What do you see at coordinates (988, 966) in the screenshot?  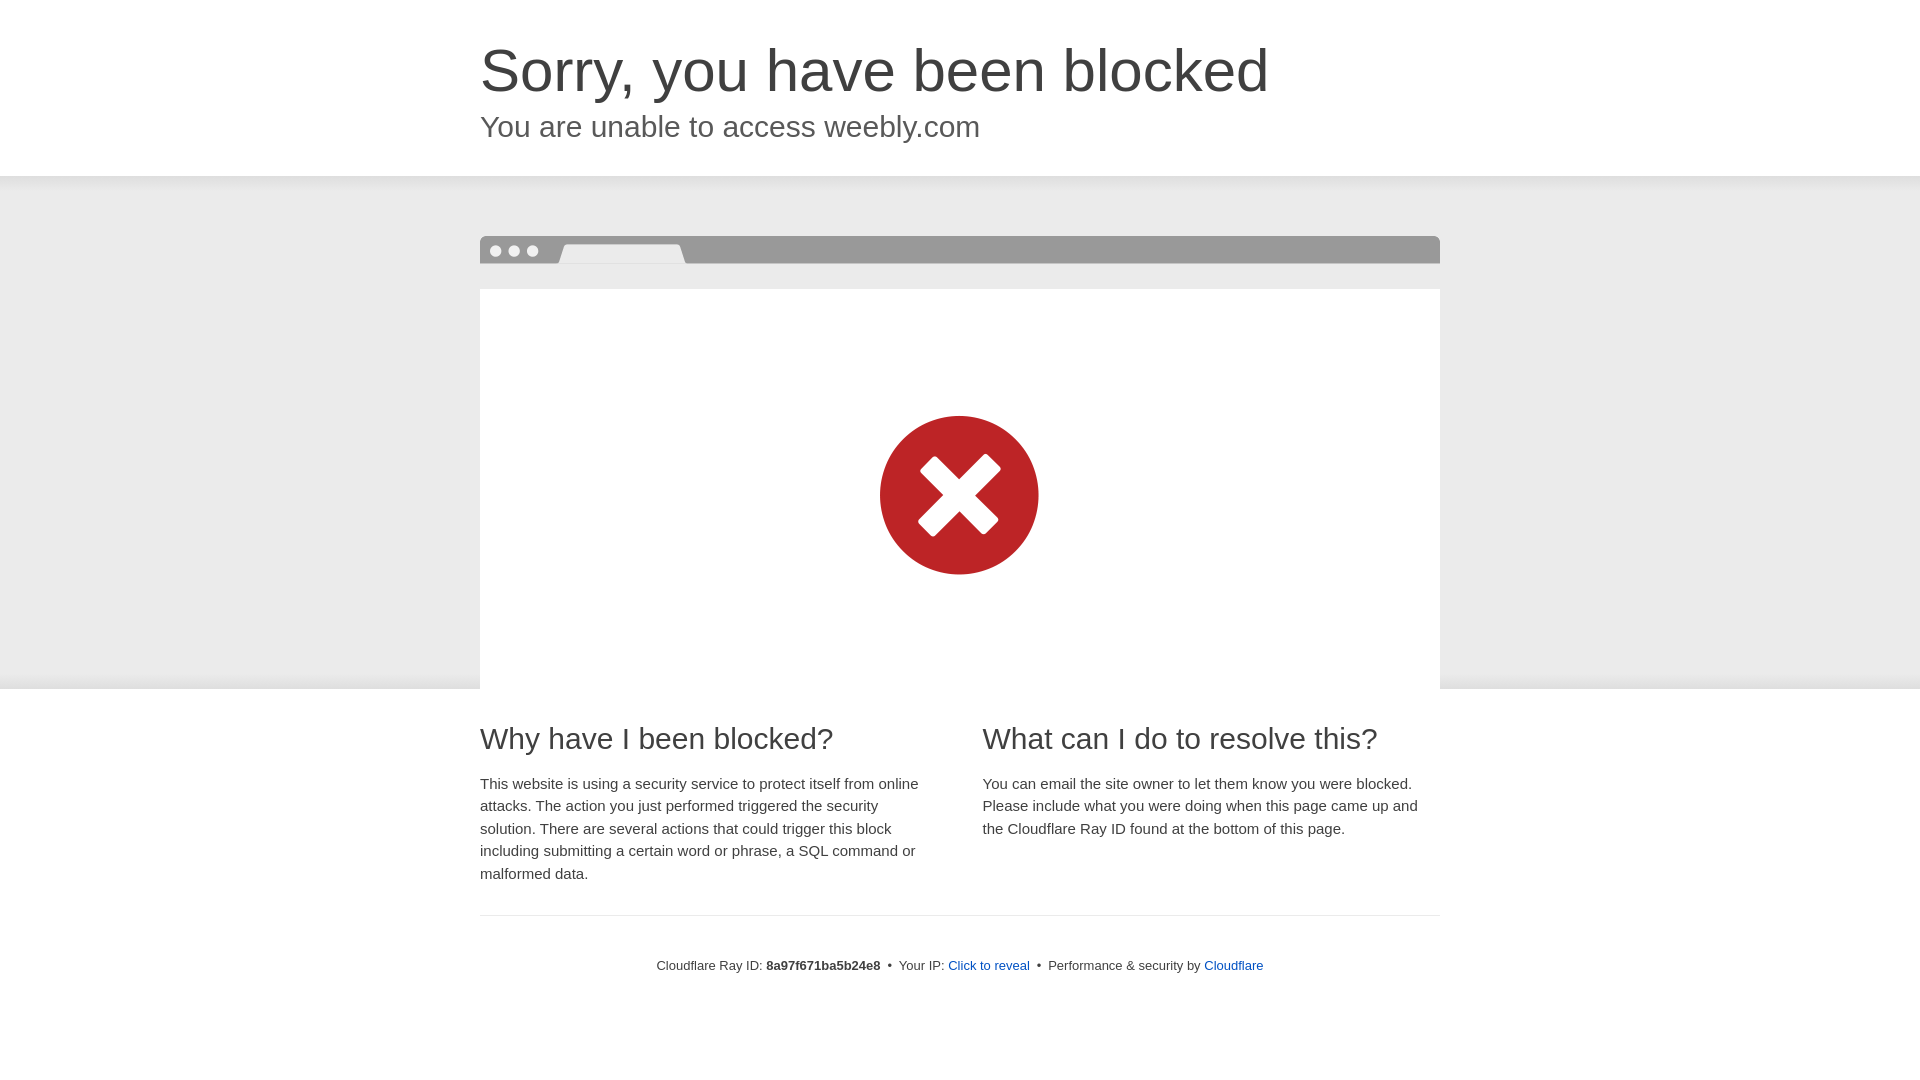 I see `Click to reveal` at bounding box center [988, 966].